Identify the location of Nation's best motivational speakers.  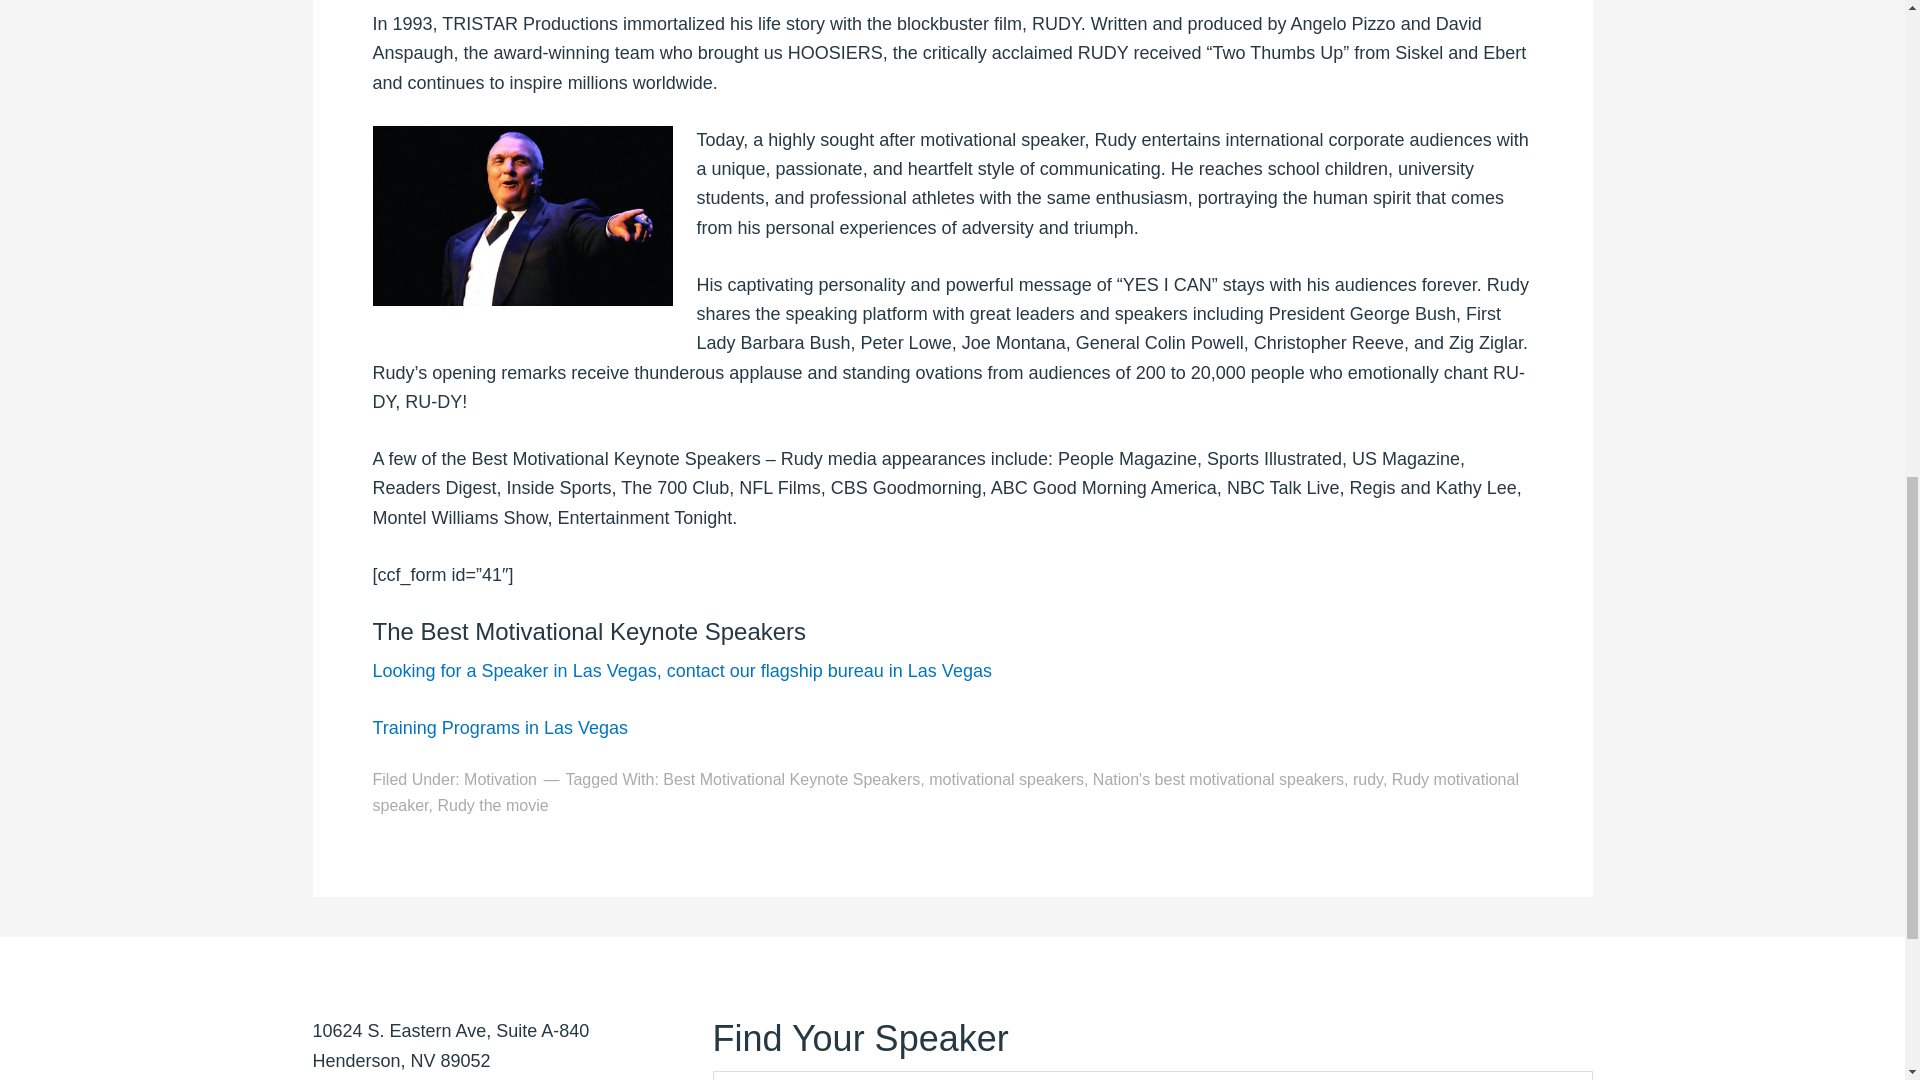
(1218, 780).